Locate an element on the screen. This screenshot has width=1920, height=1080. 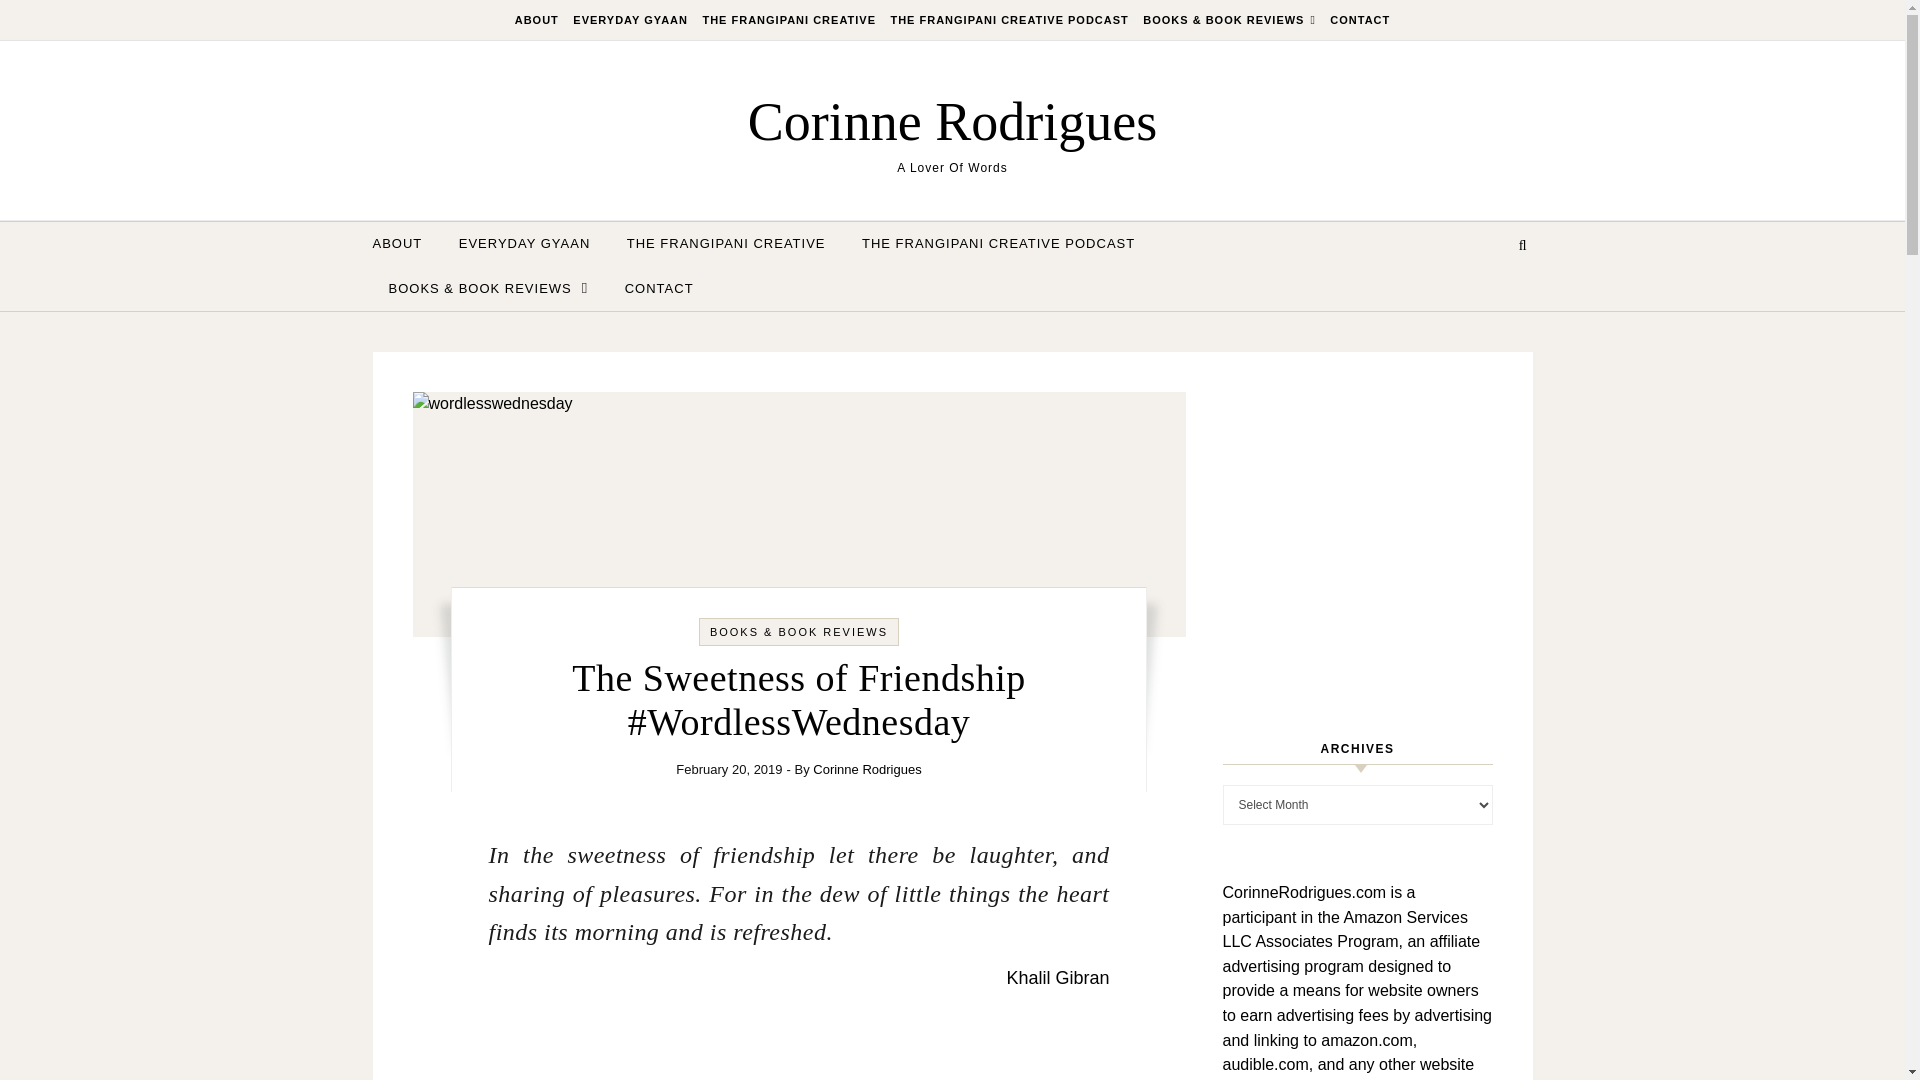
EVERYDAY GYAAN is located at coordinates (630, 20).